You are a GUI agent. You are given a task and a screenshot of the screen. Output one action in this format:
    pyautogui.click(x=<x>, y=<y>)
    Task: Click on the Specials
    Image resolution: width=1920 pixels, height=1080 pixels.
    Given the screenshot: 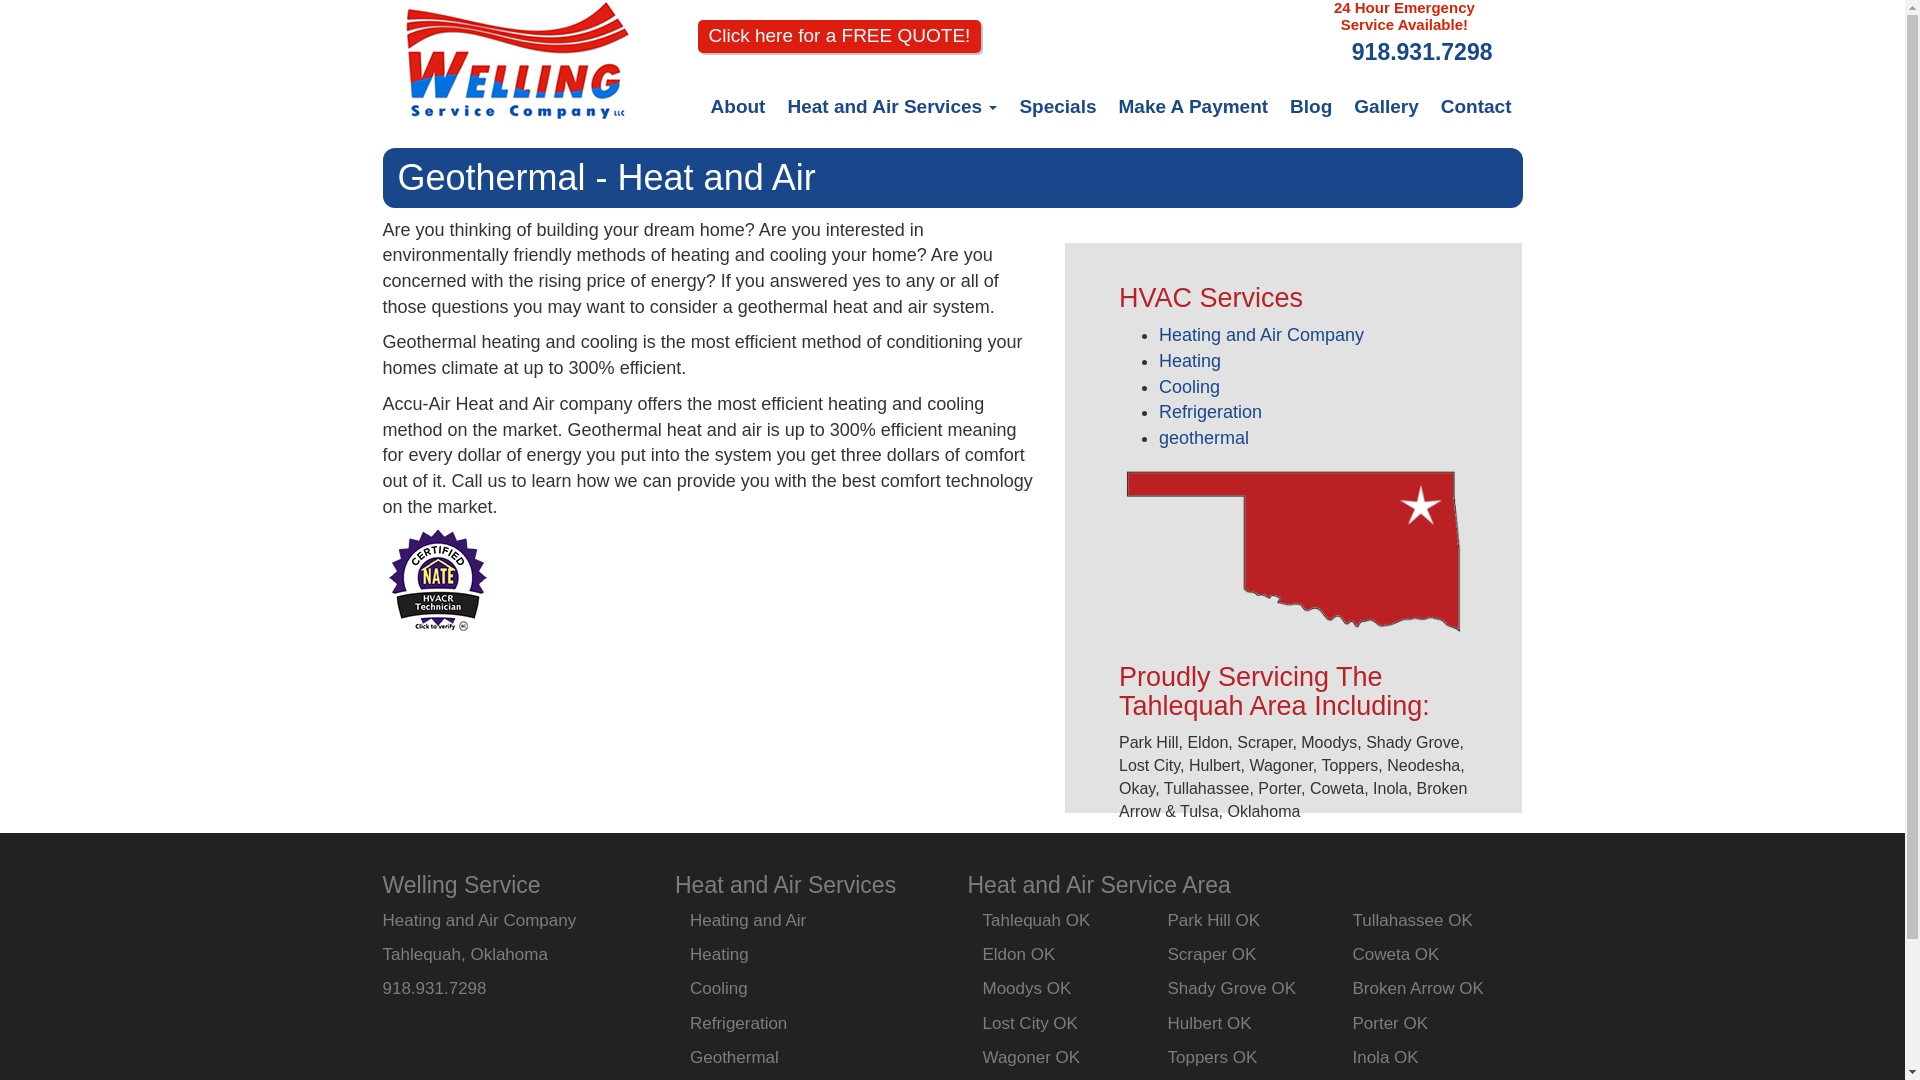 What is the action you would take?
    pyautogui.click(x=1058, y=107)
    